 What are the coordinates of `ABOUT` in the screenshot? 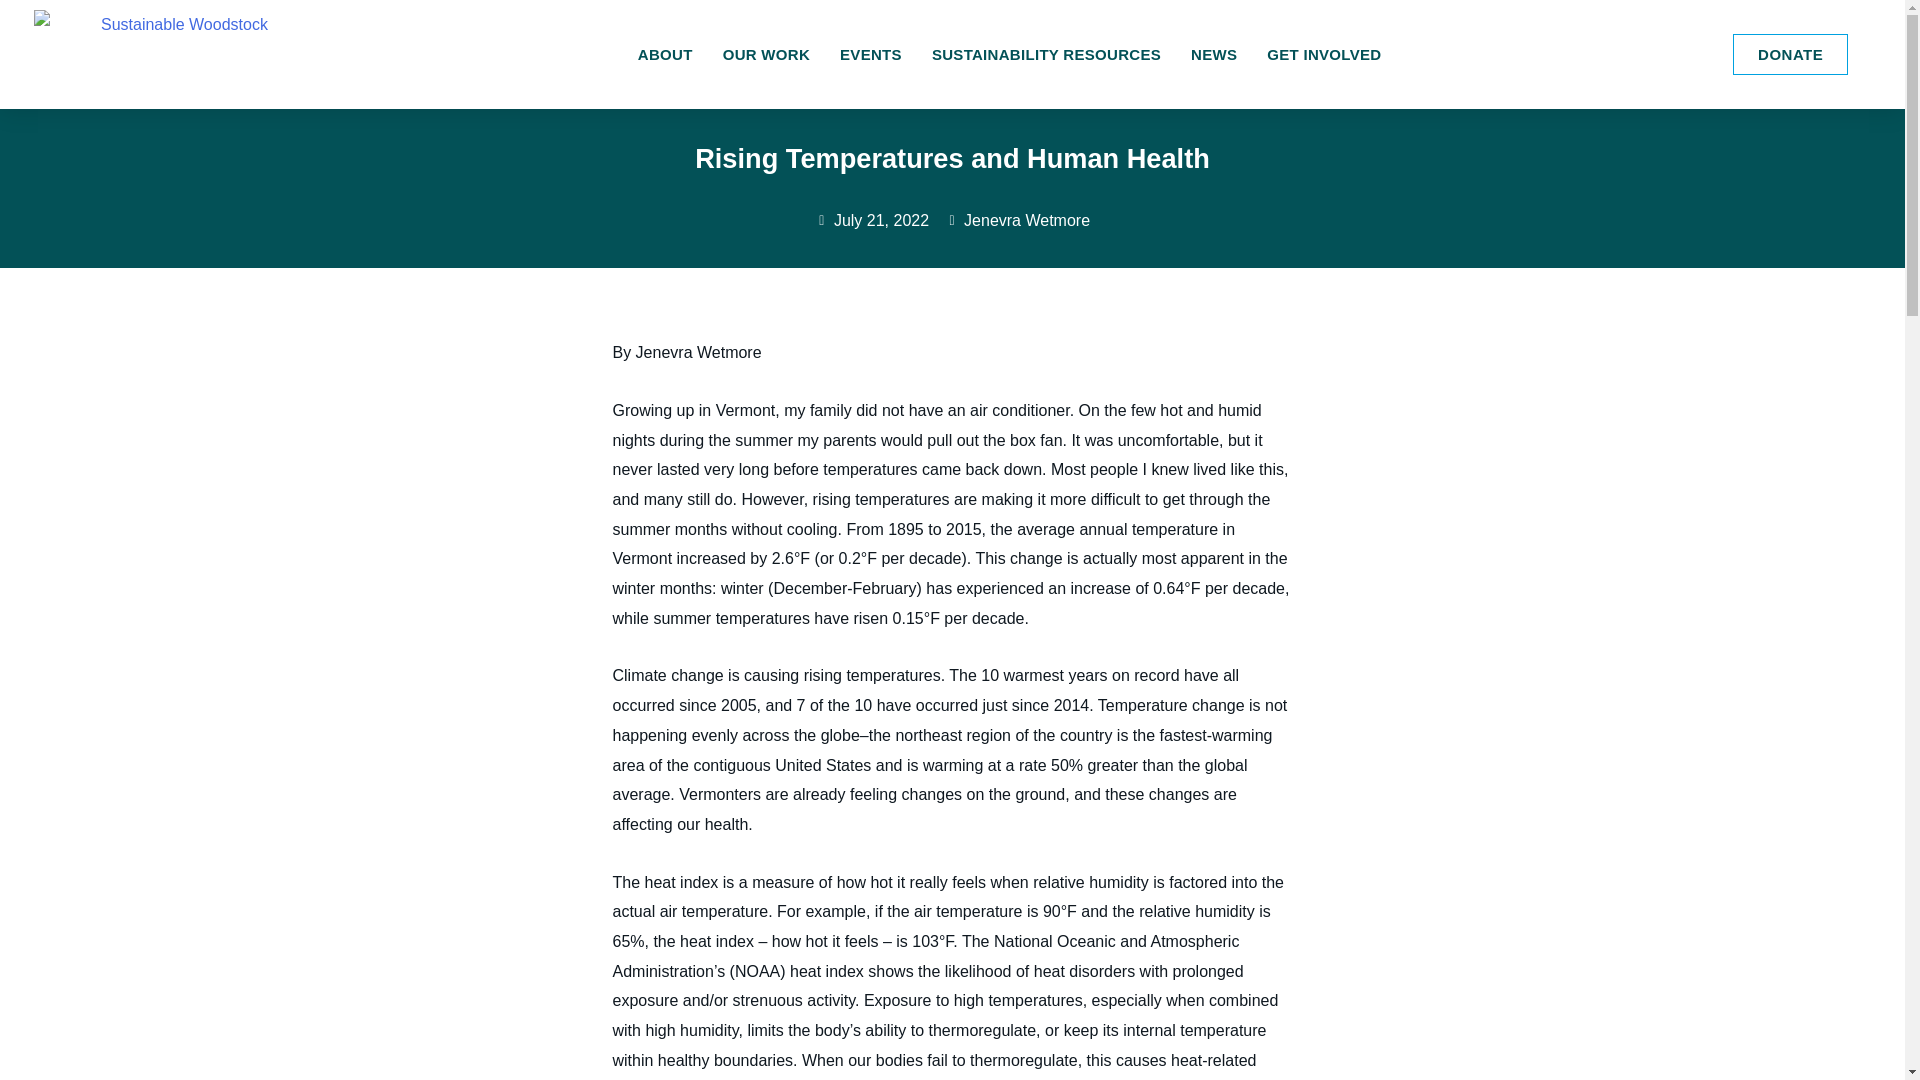 It's located at (665, 55).